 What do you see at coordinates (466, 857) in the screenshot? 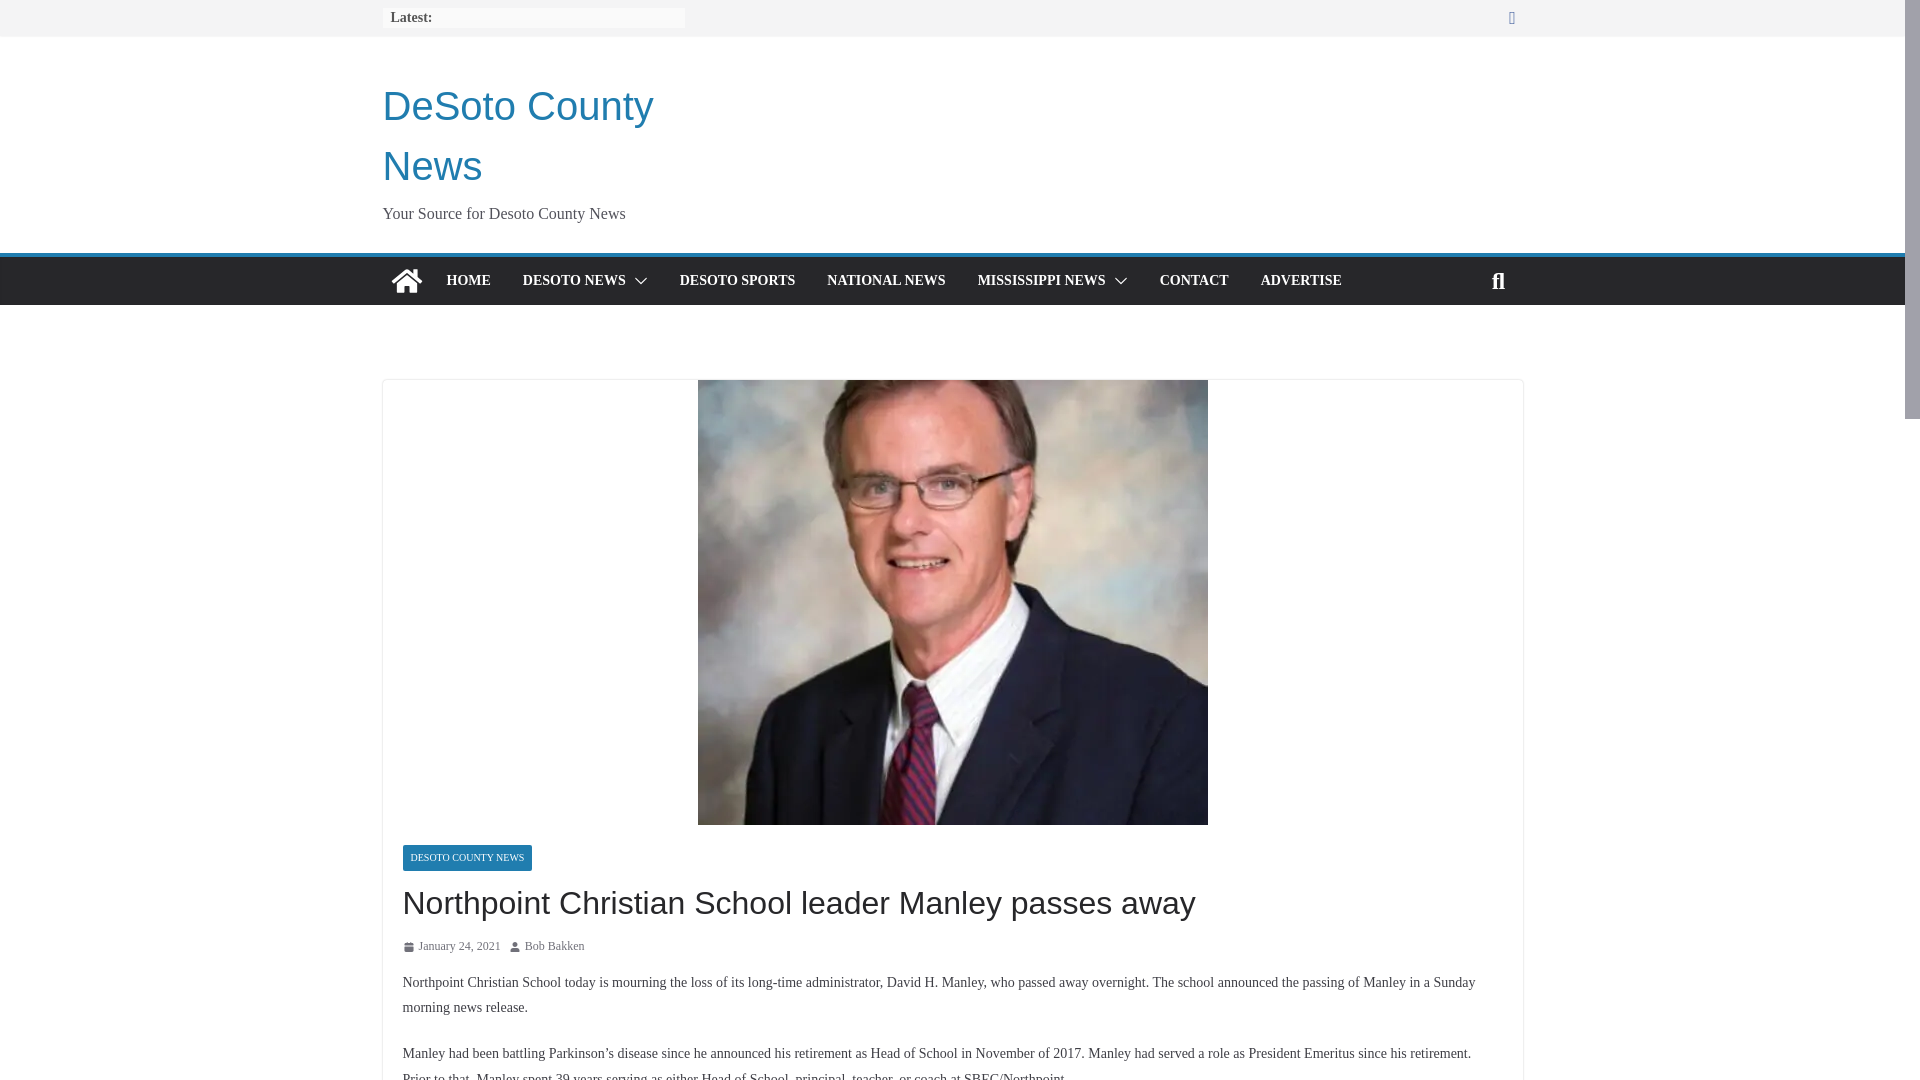
I see `DESOTO COUNTY NEWS` at bounding box center [466, 857].